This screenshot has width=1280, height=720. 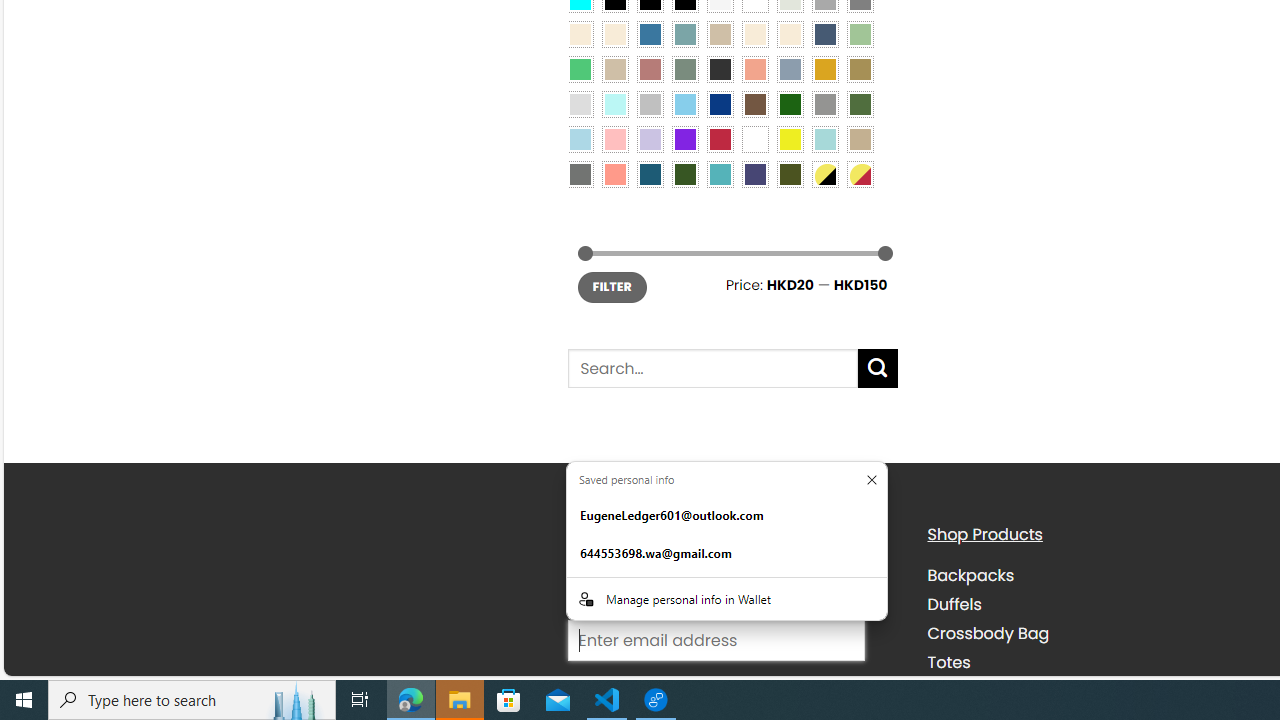 I want to click on Dusty Blue, so click(x=789, y=69).